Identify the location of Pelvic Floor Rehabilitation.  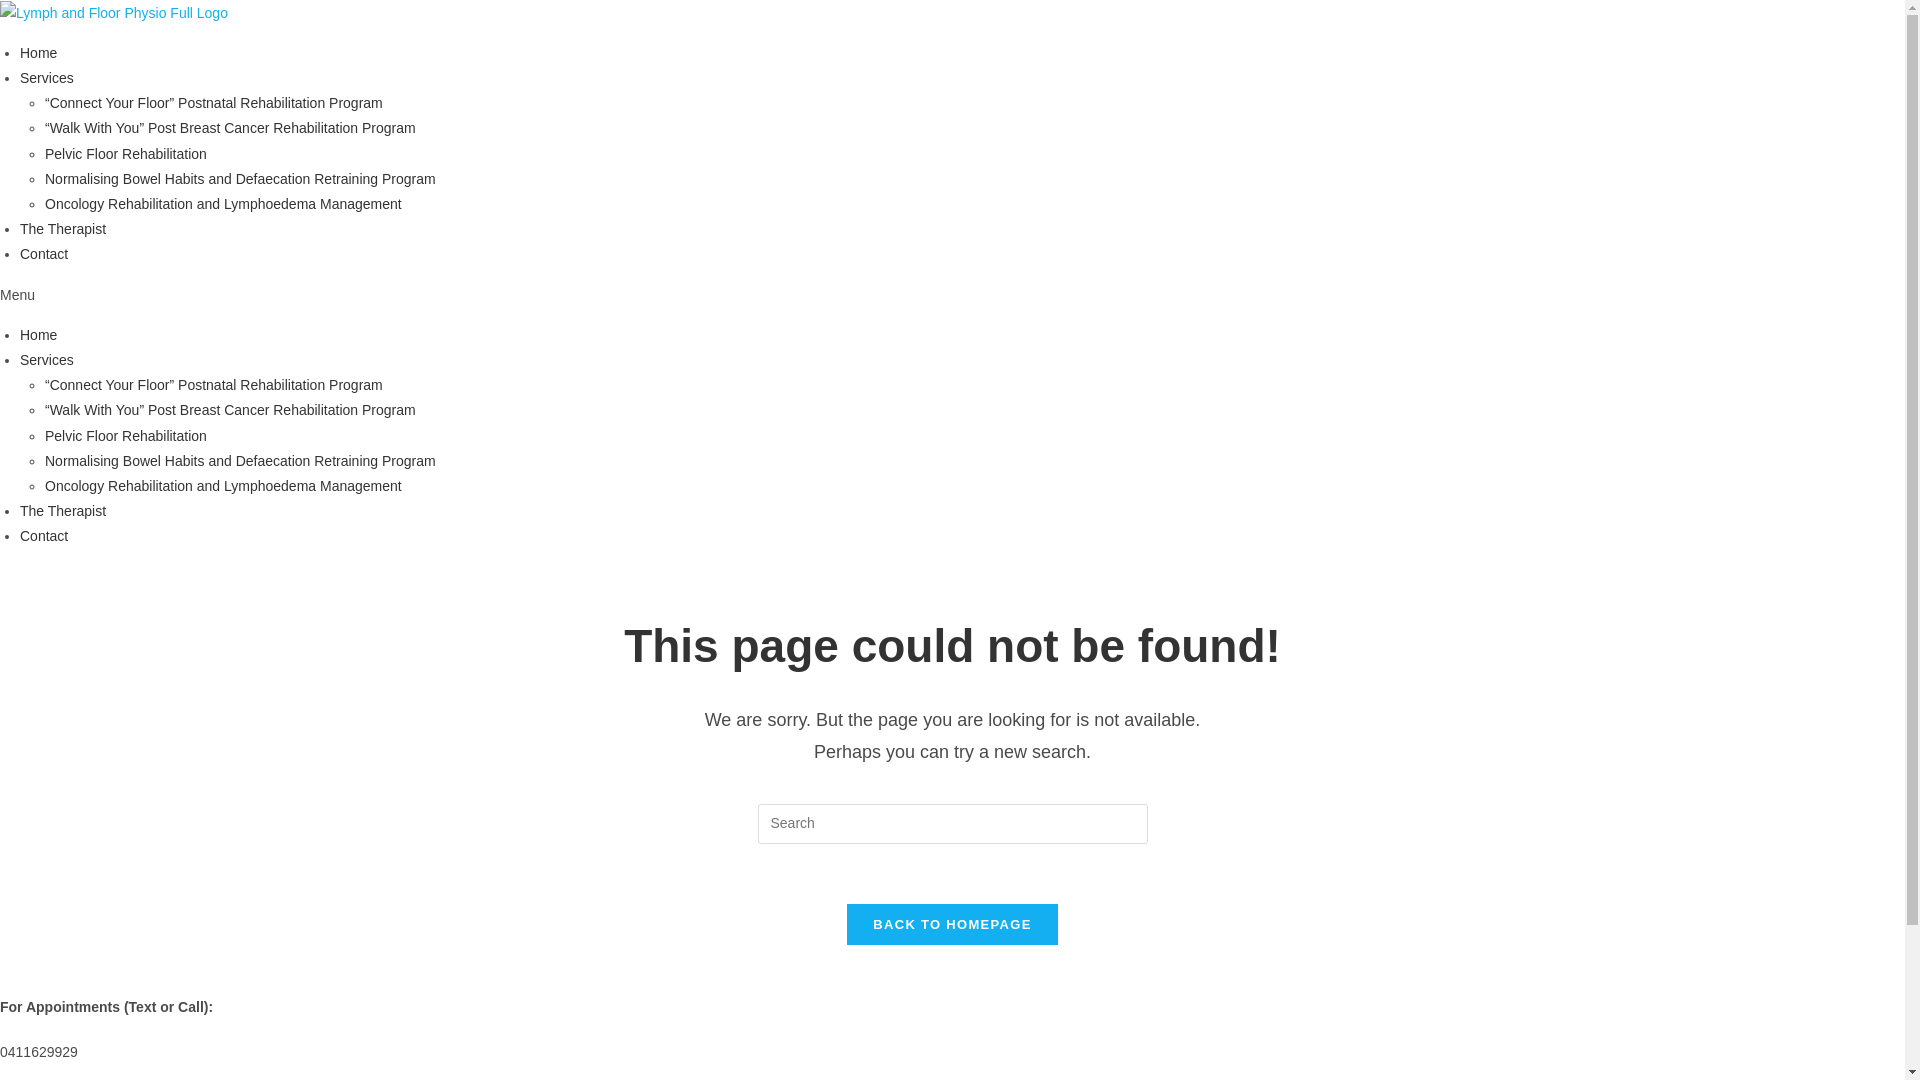
(126, 436).